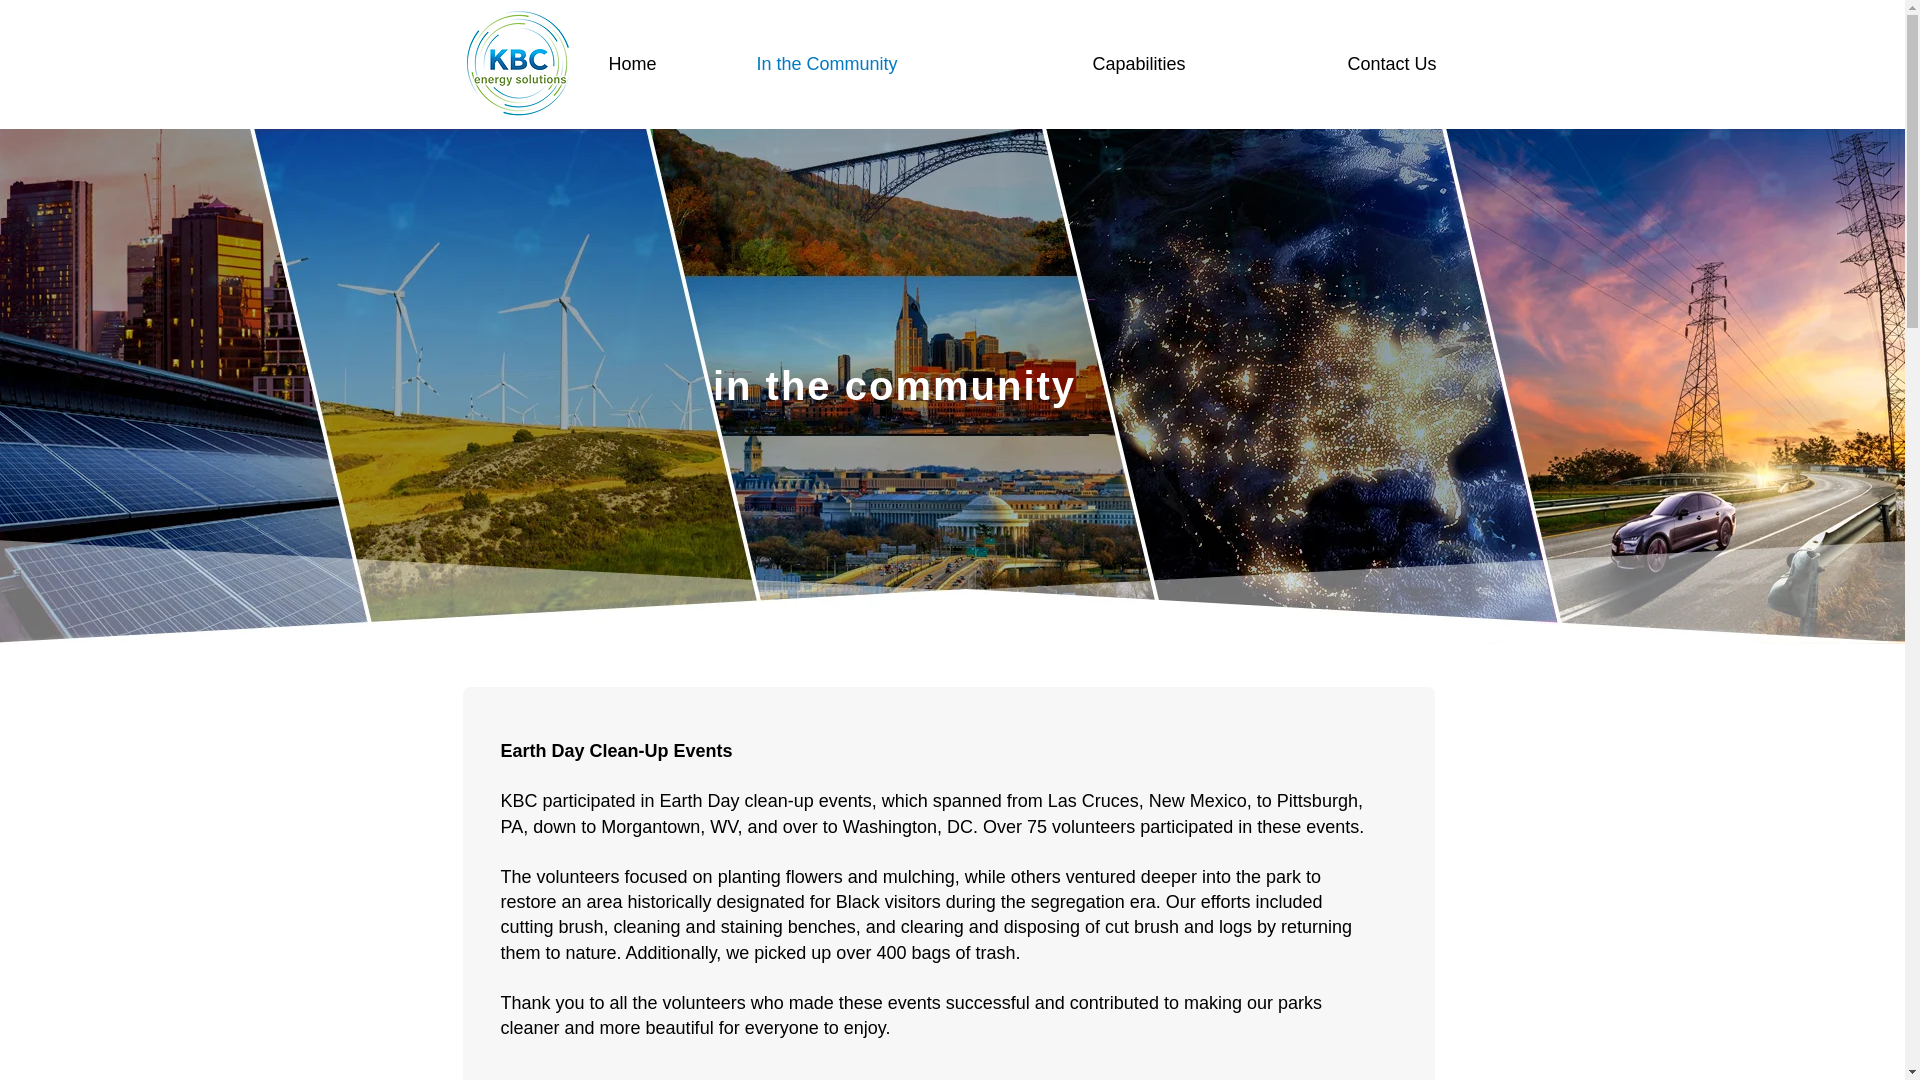 This screenshot has width=1920, height=1080. What do you see at coordinates (667, 63) in the screenshot?
I see `Home` at bounding box center [667, 63].